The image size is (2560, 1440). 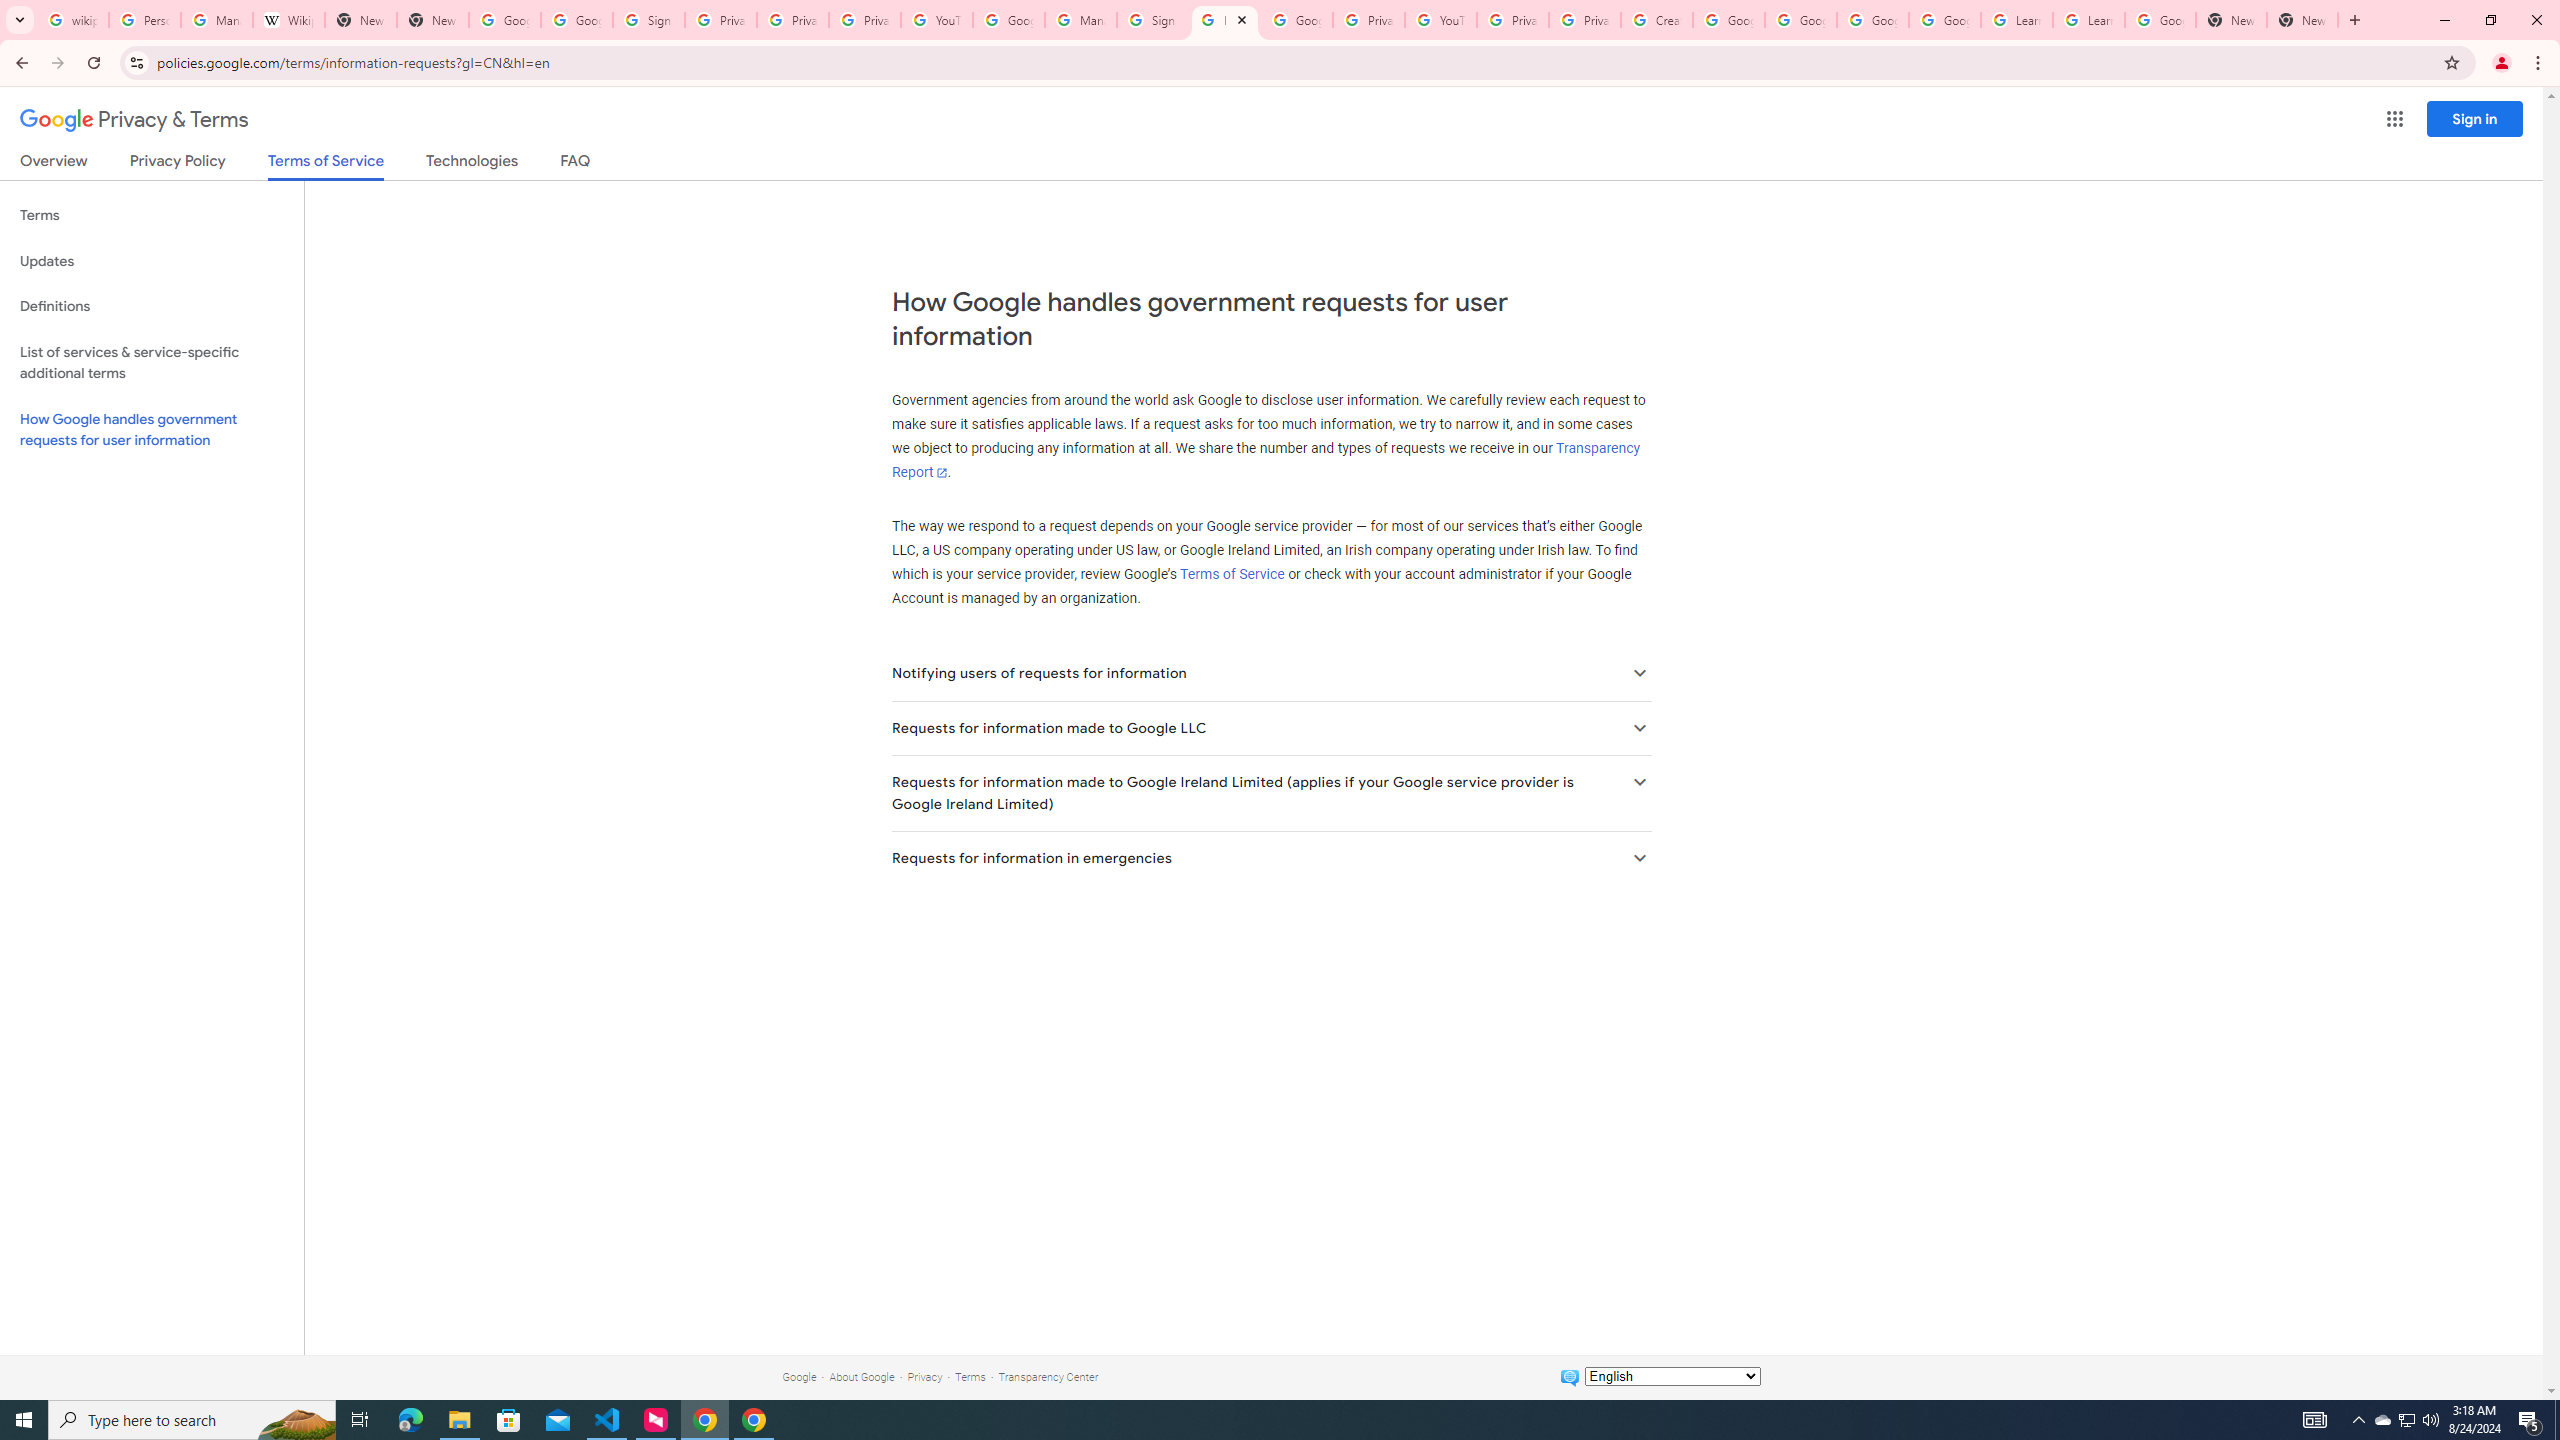 I want to click on Google Account Help, so click(x=1010, y=20).